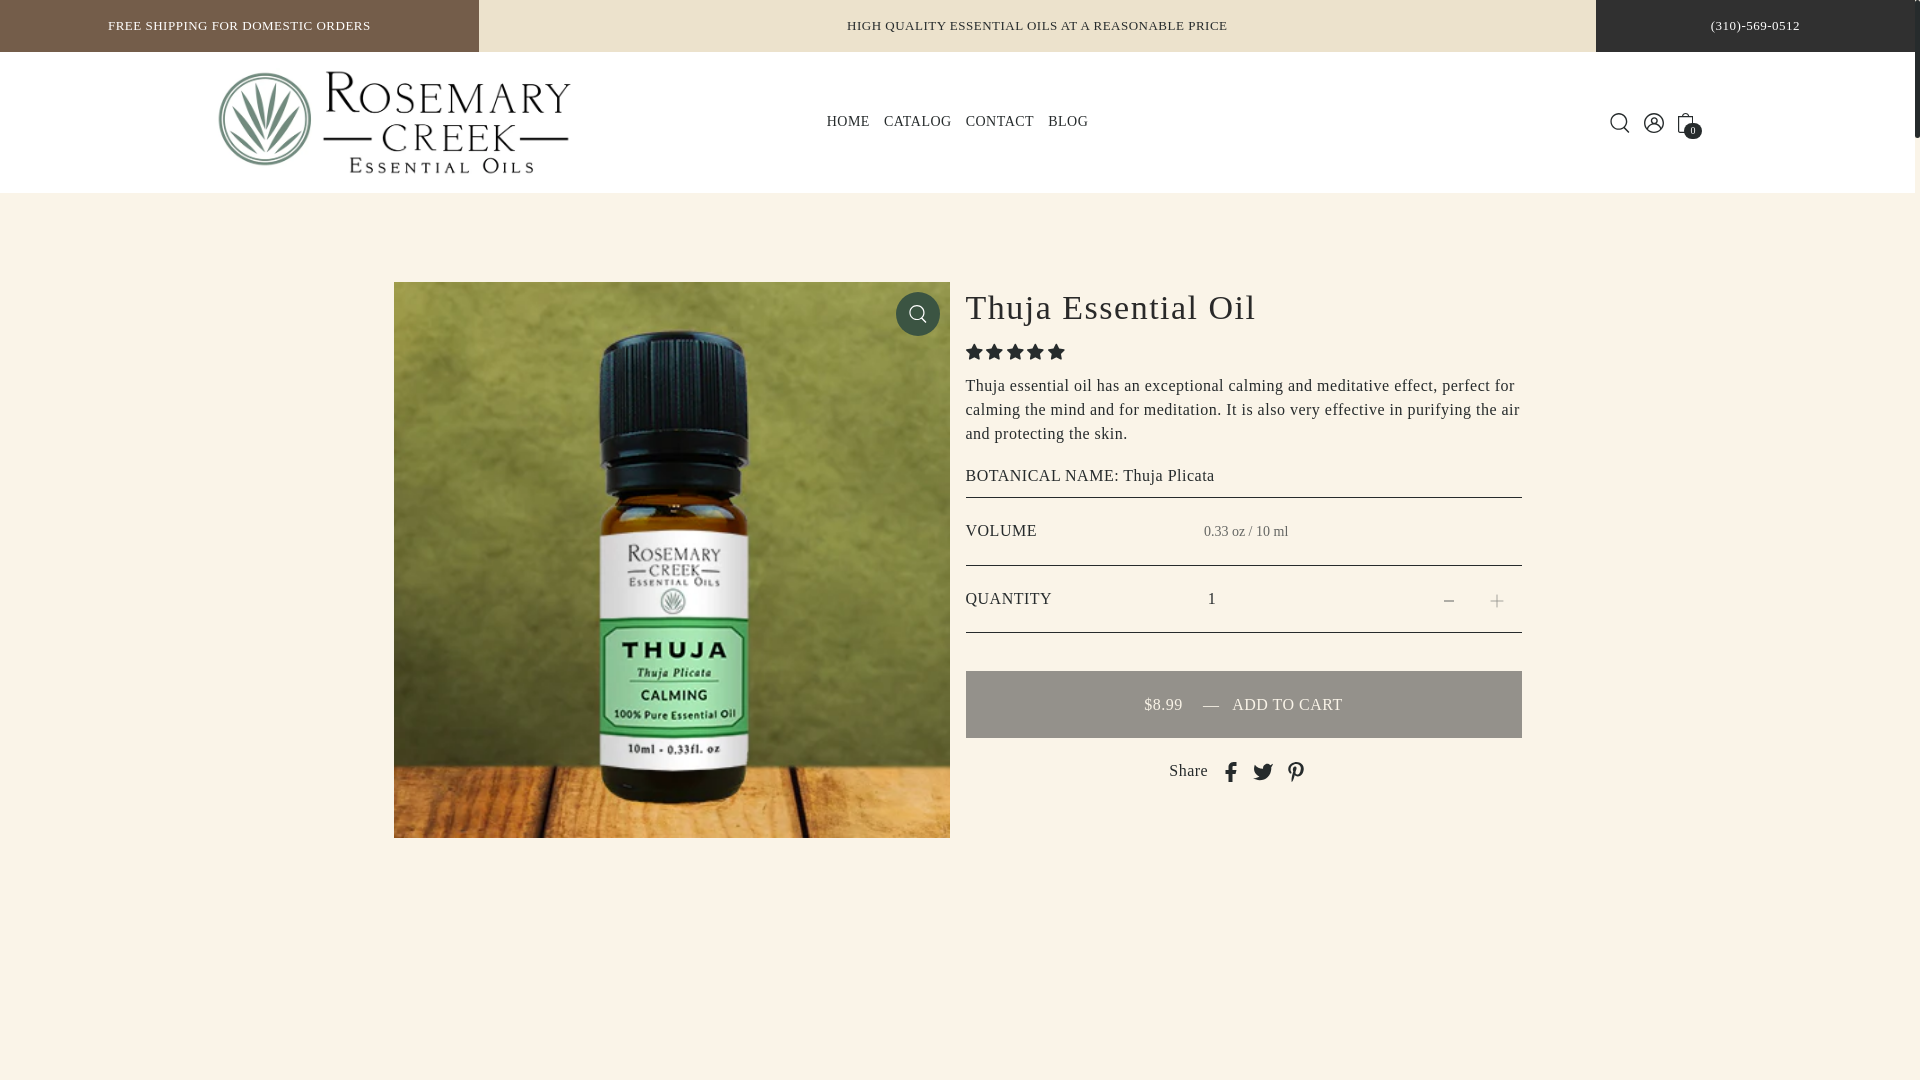  I want to click on click to zoom-in, so click(918, 313).